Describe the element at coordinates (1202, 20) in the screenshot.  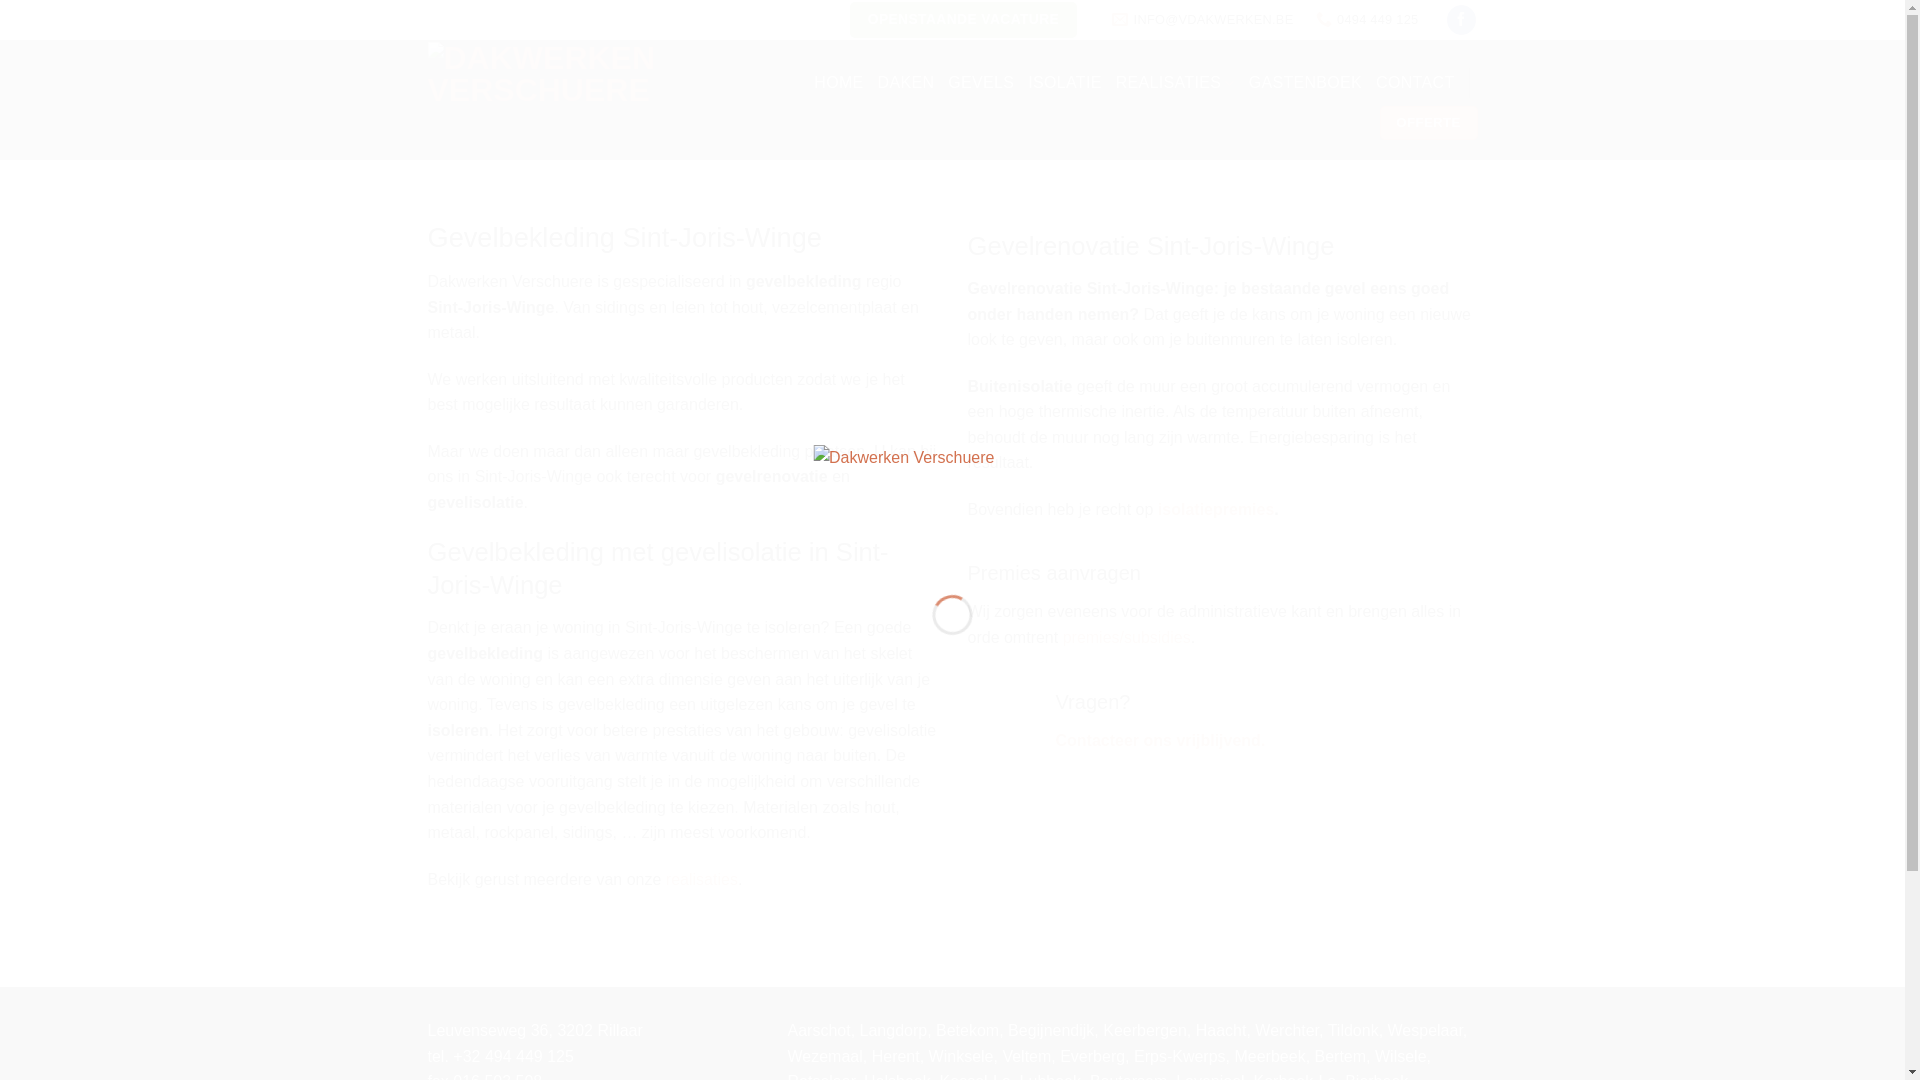
I see `INFO@VDAKWERKEN.BE` at that location.